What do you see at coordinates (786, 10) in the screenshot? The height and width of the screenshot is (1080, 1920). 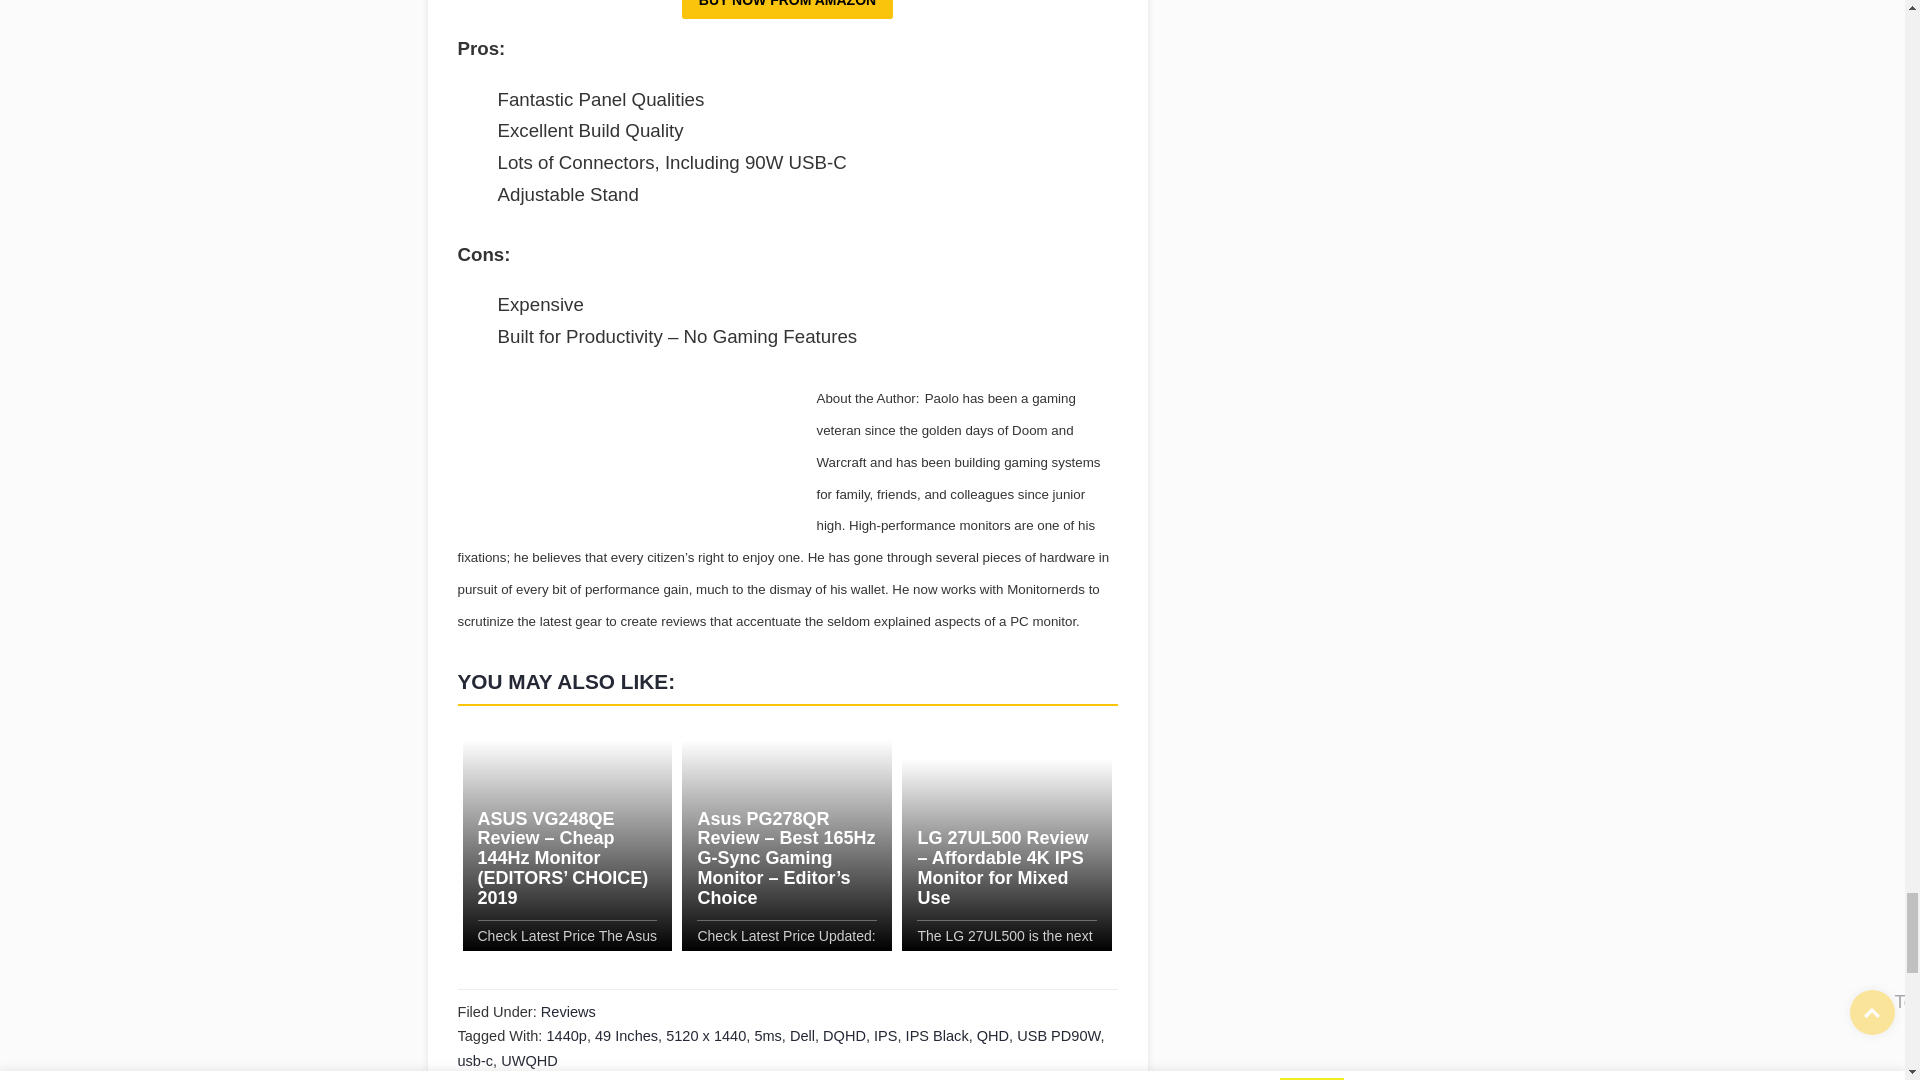 I see `BUY NOW FROM AMAZON` at bounding box center [786, 10].